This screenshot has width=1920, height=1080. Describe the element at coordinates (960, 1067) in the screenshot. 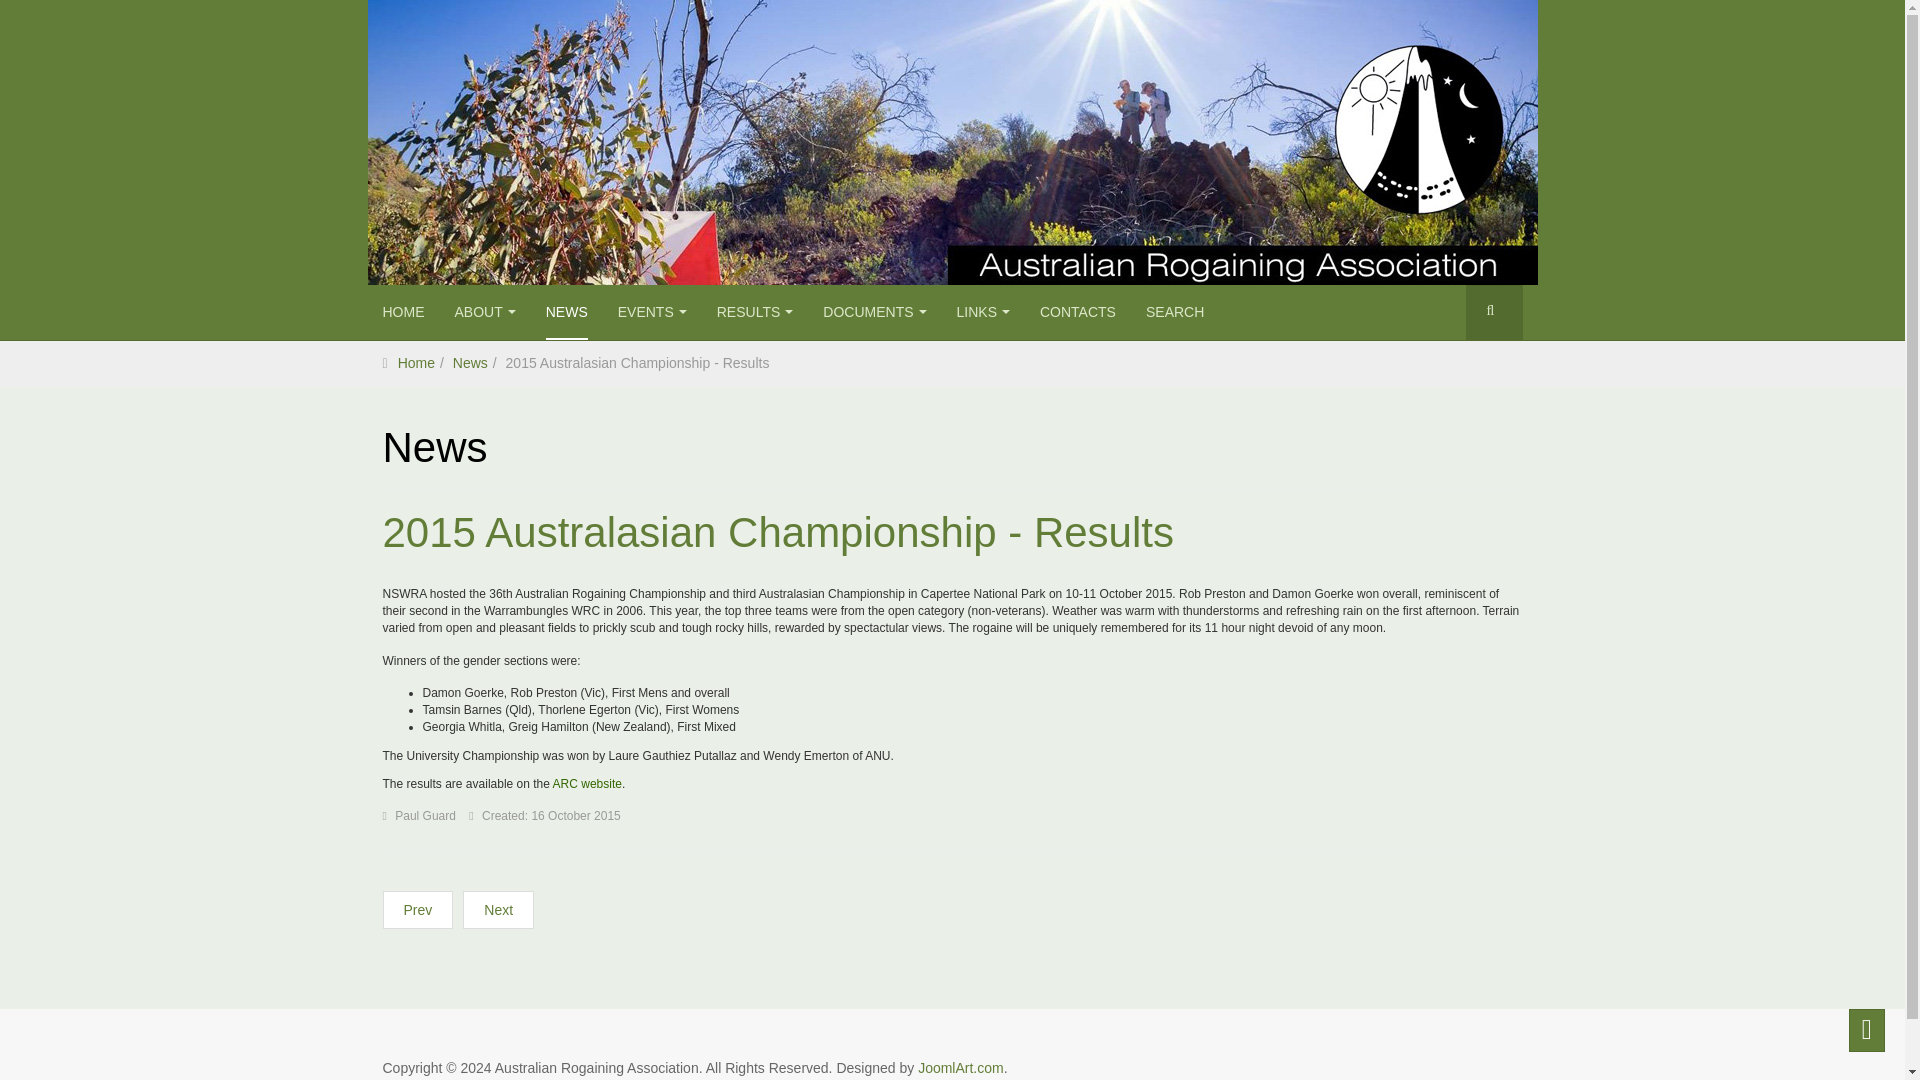

I see `Visit Joomlart.com!` at that location.